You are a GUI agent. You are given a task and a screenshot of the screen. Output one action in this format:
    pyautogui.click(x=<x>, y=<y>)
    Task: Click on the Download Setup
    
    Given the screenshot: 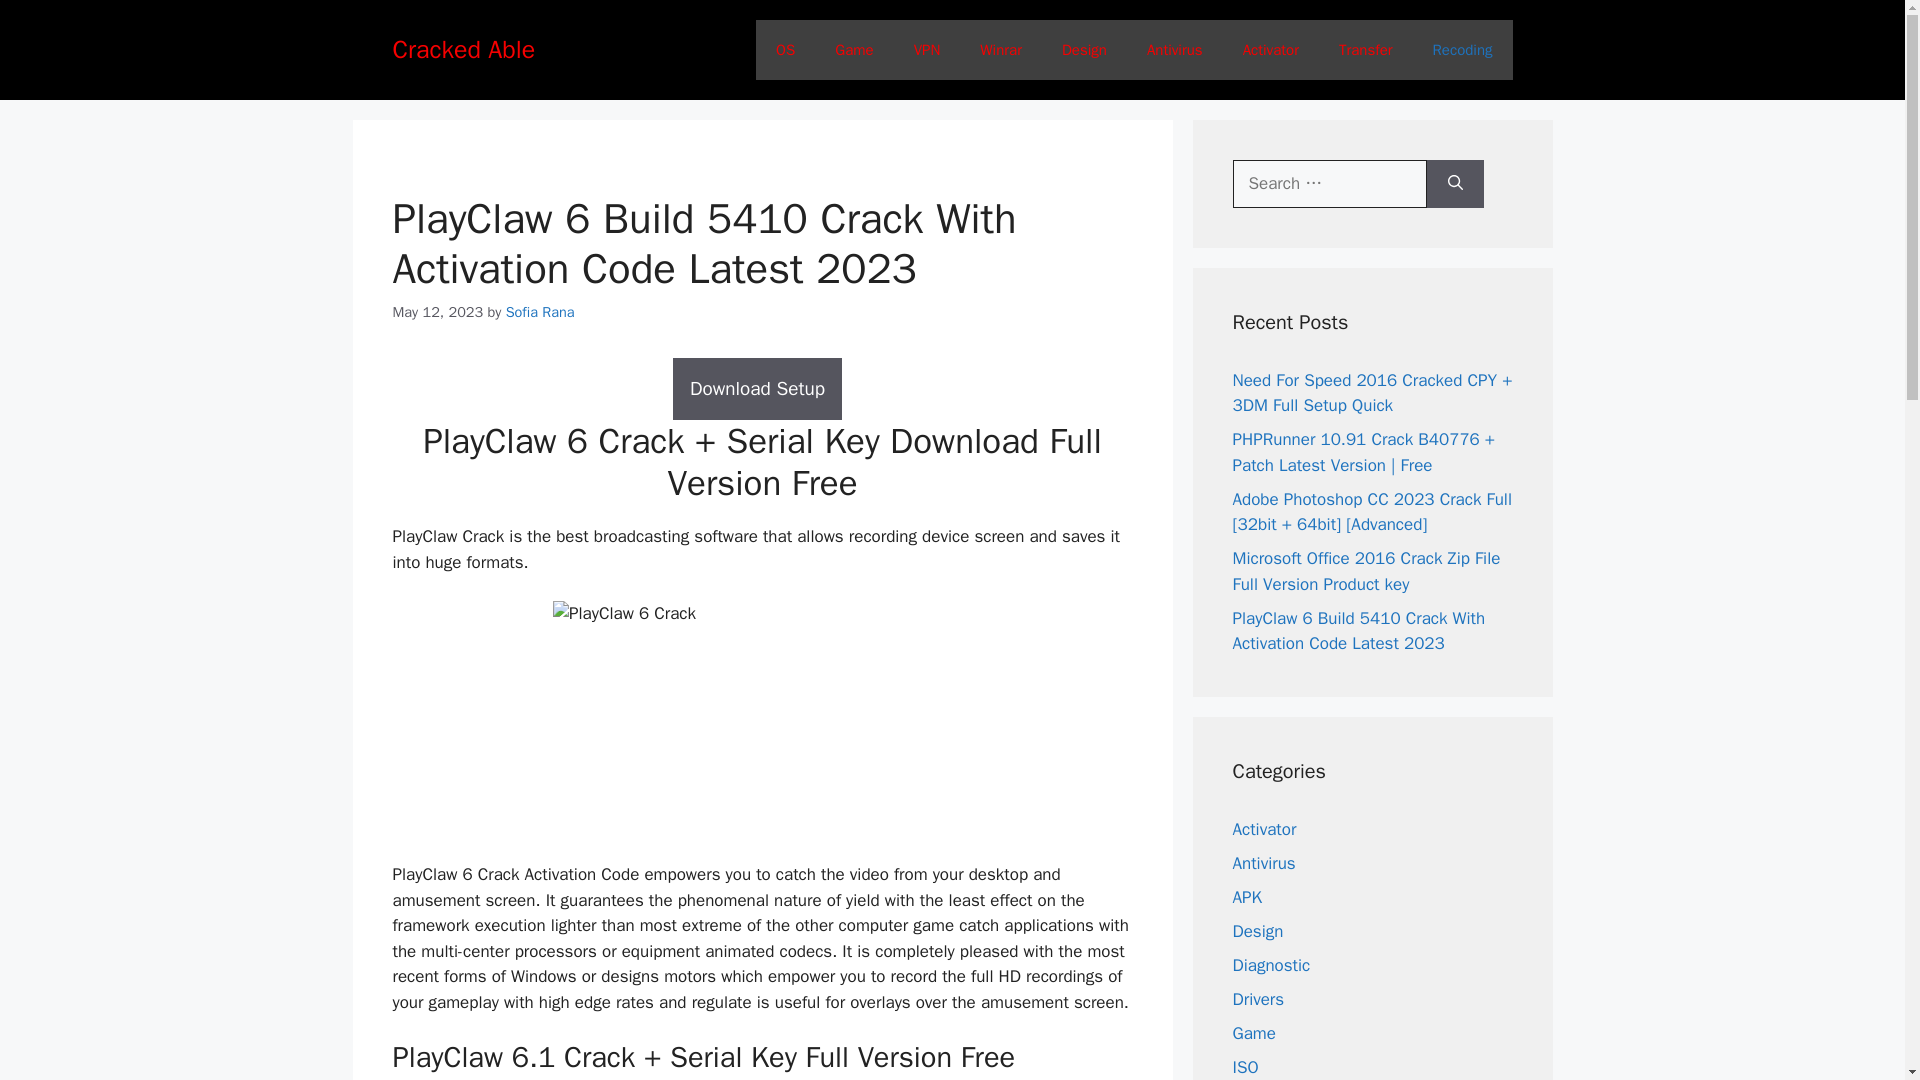 What is the action you would take?
    pyautogui.click(x=762, y=389)
    